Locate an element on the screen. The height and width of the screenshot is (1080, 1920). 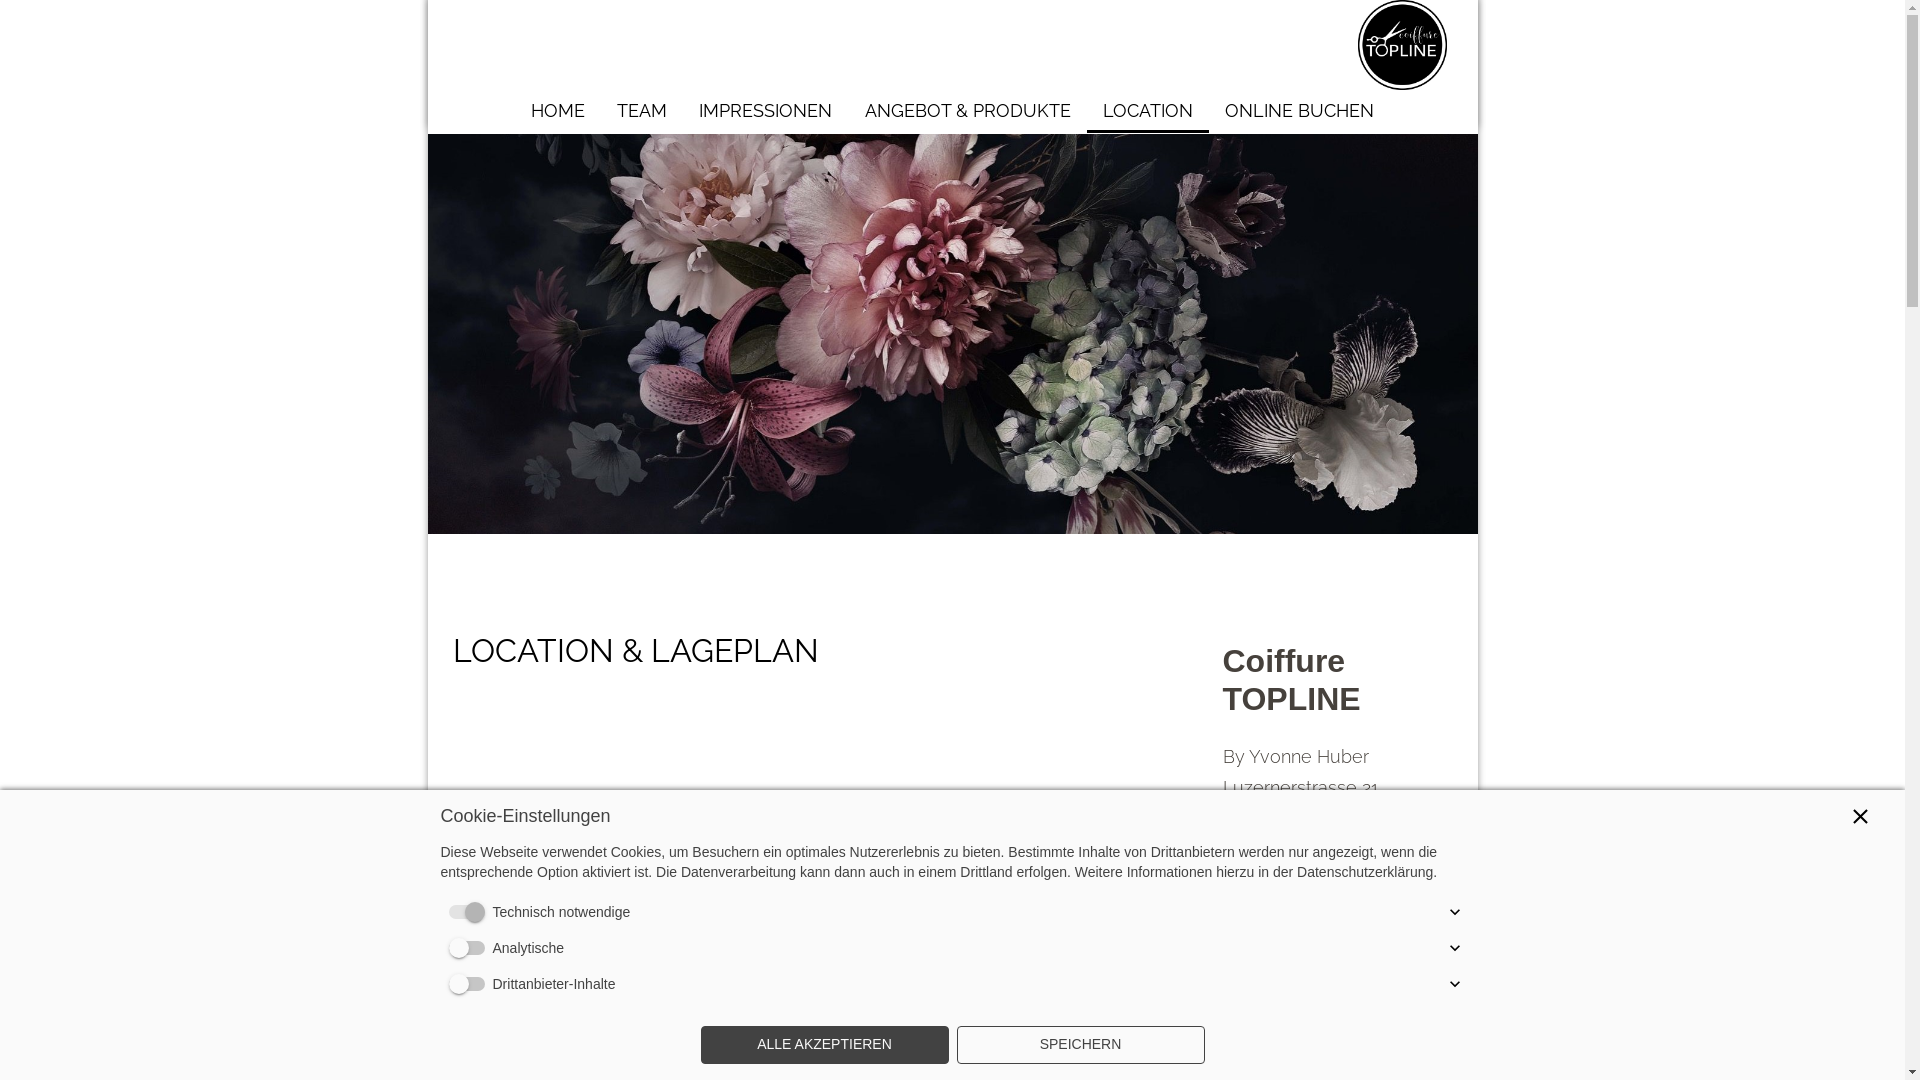
041 440 88 22 is located at coordinates (1295, 868).